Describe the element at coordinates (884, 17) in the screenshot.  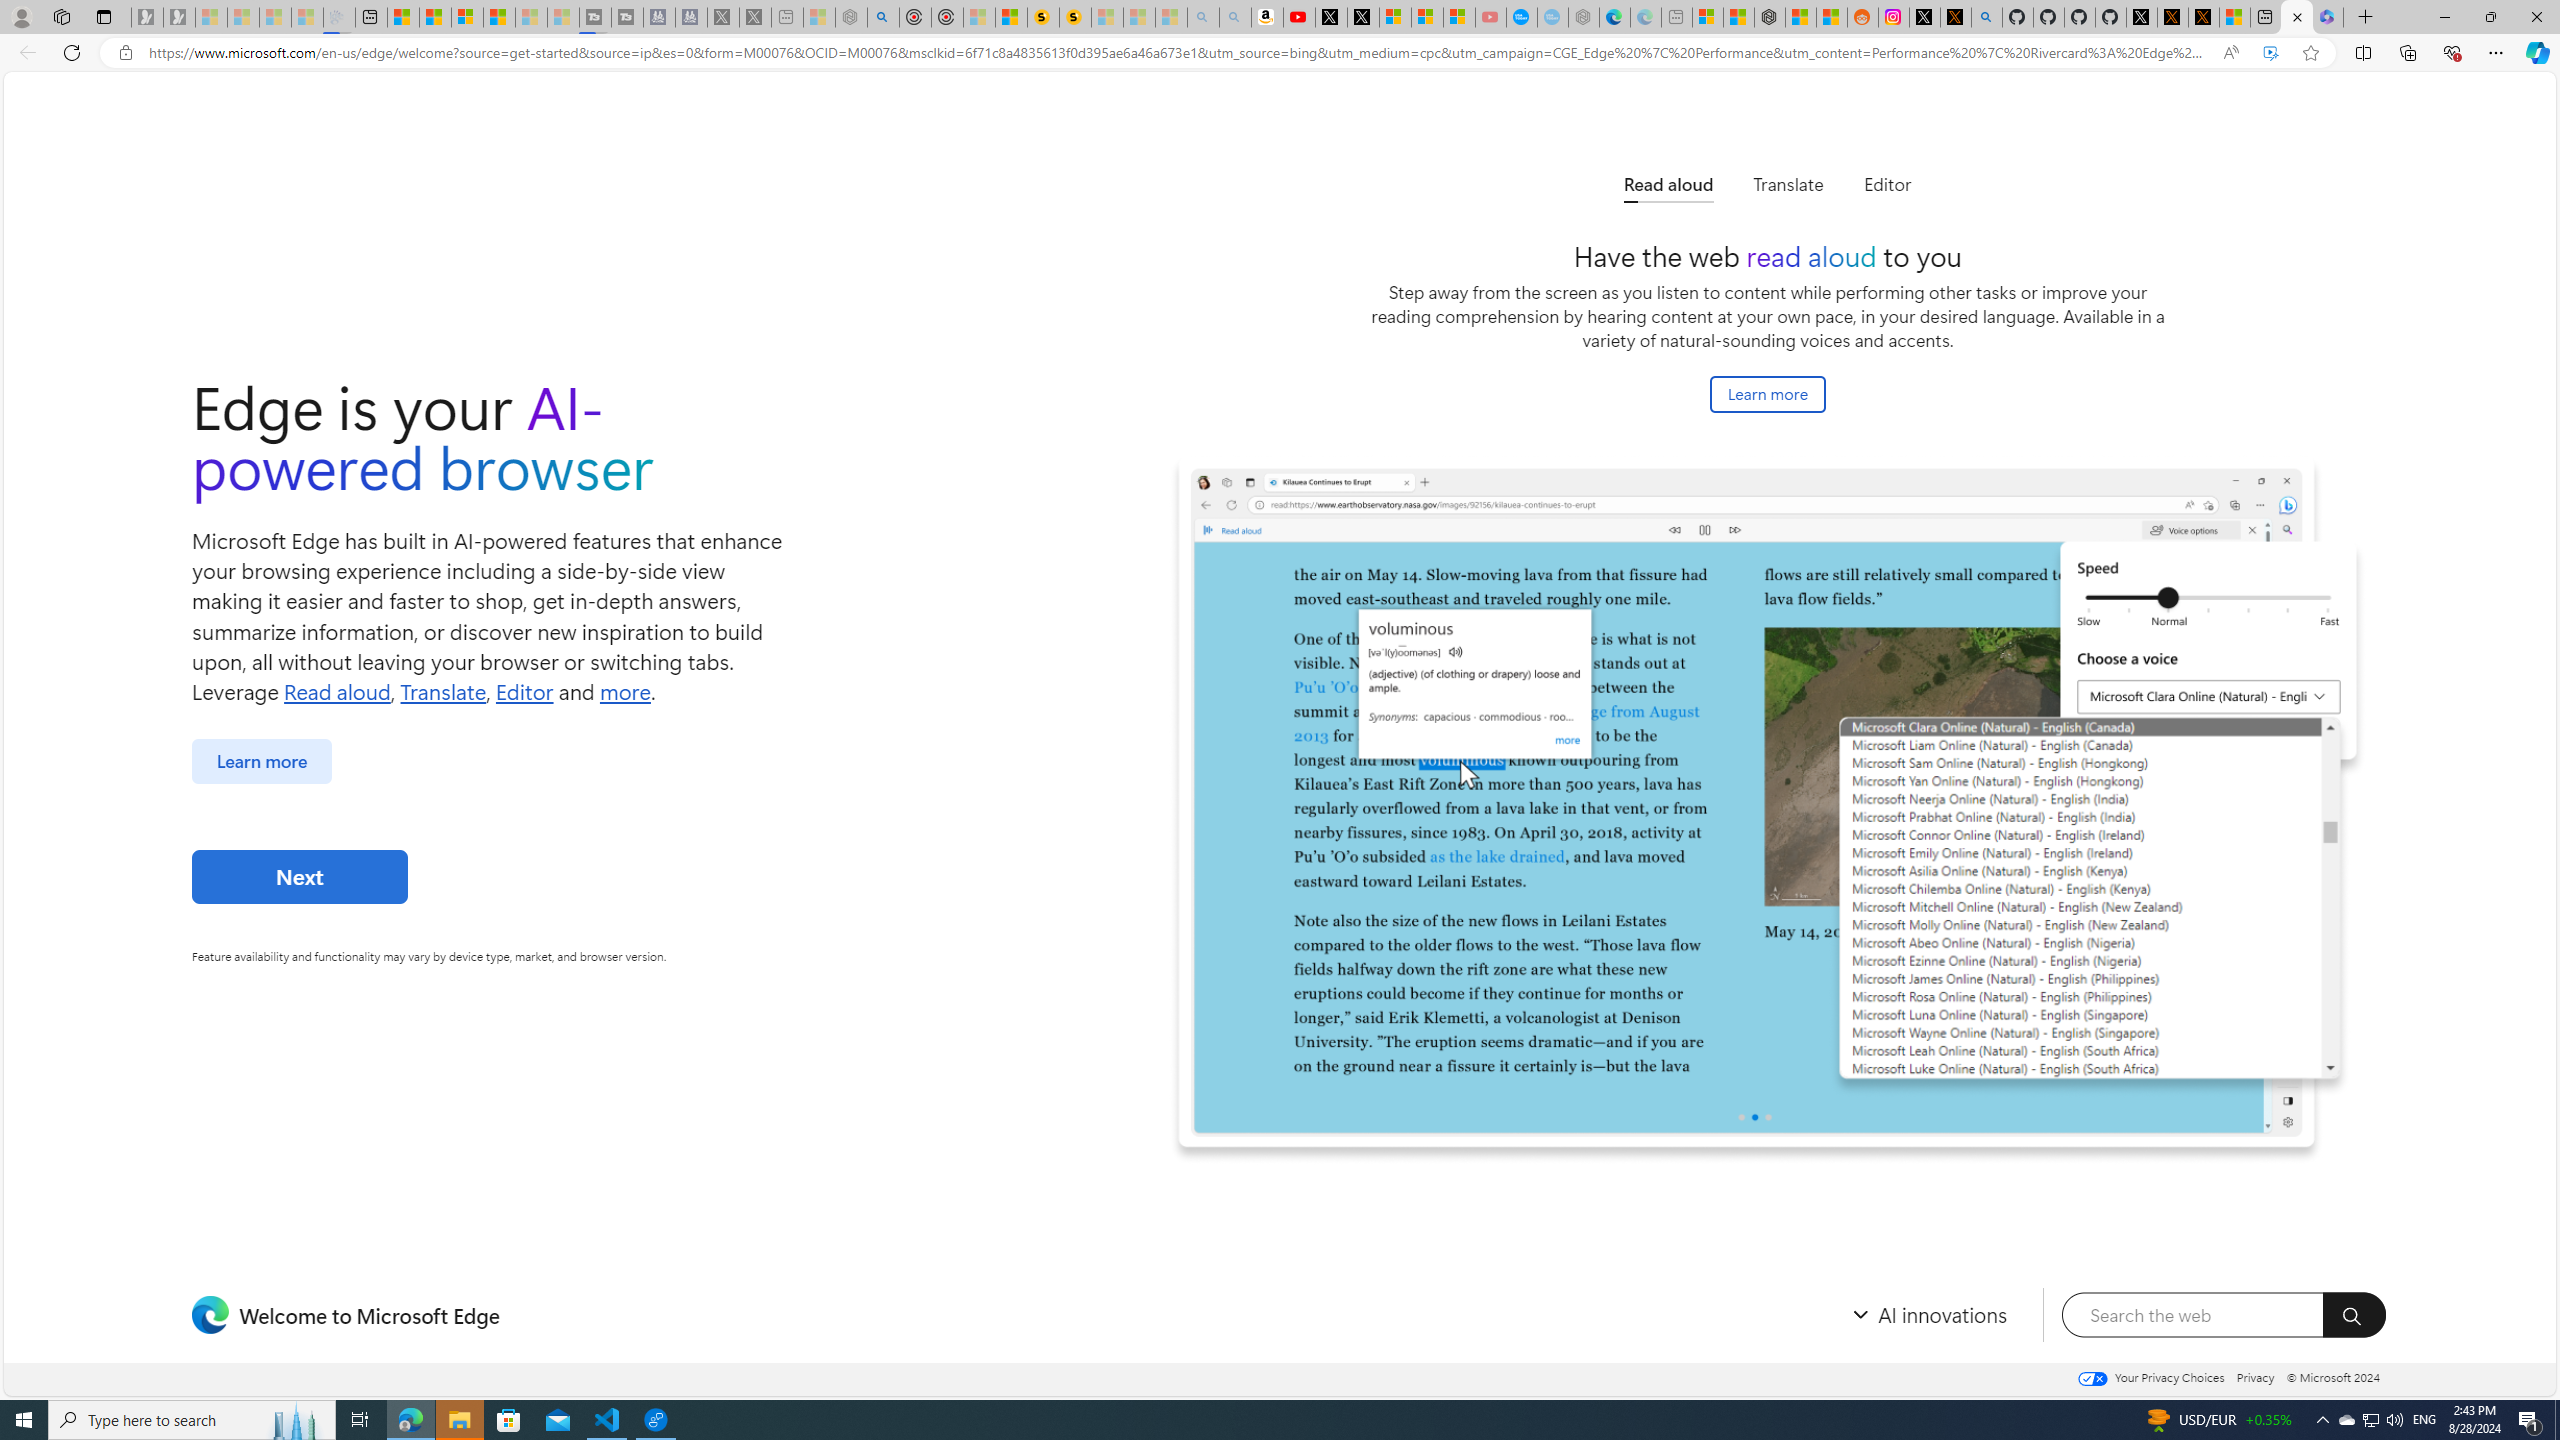
I see `poe - Search` at that location.